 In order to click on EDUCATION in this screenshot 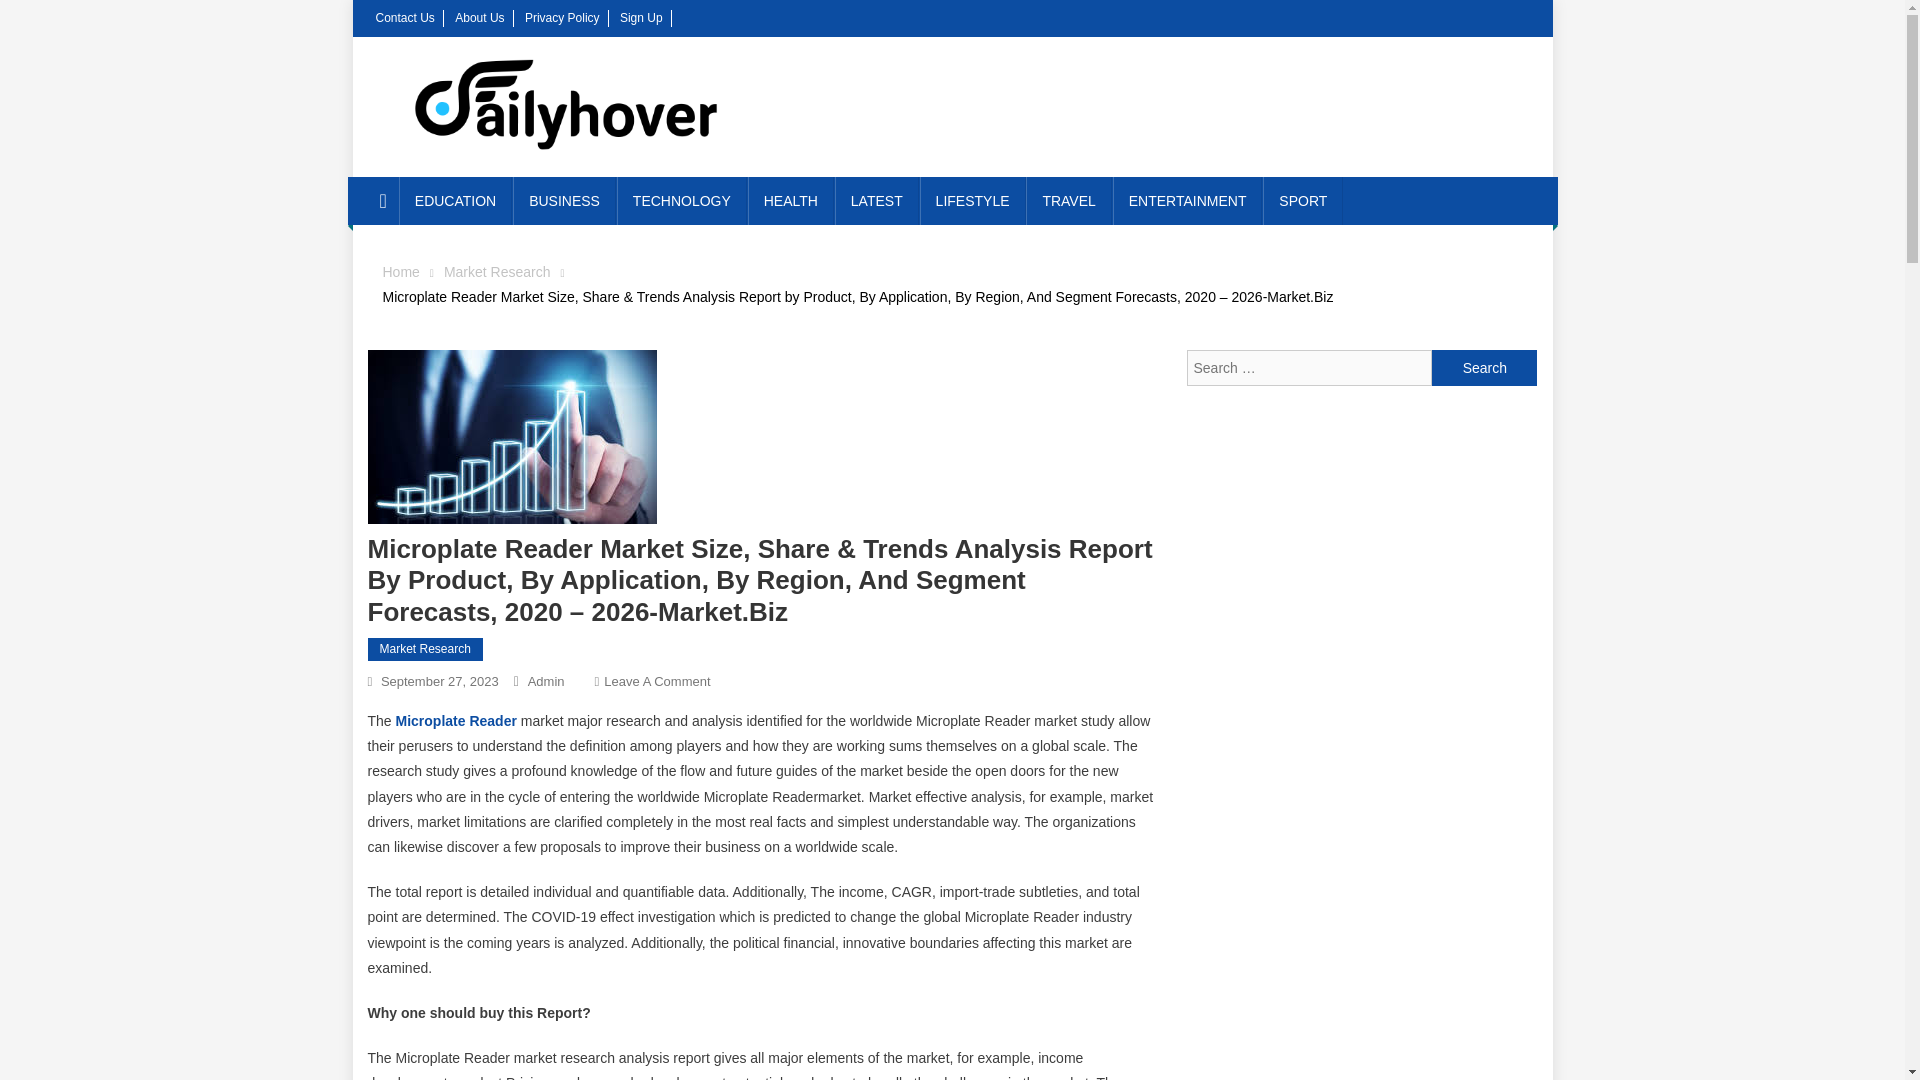, I will do `click(456, 200)`.